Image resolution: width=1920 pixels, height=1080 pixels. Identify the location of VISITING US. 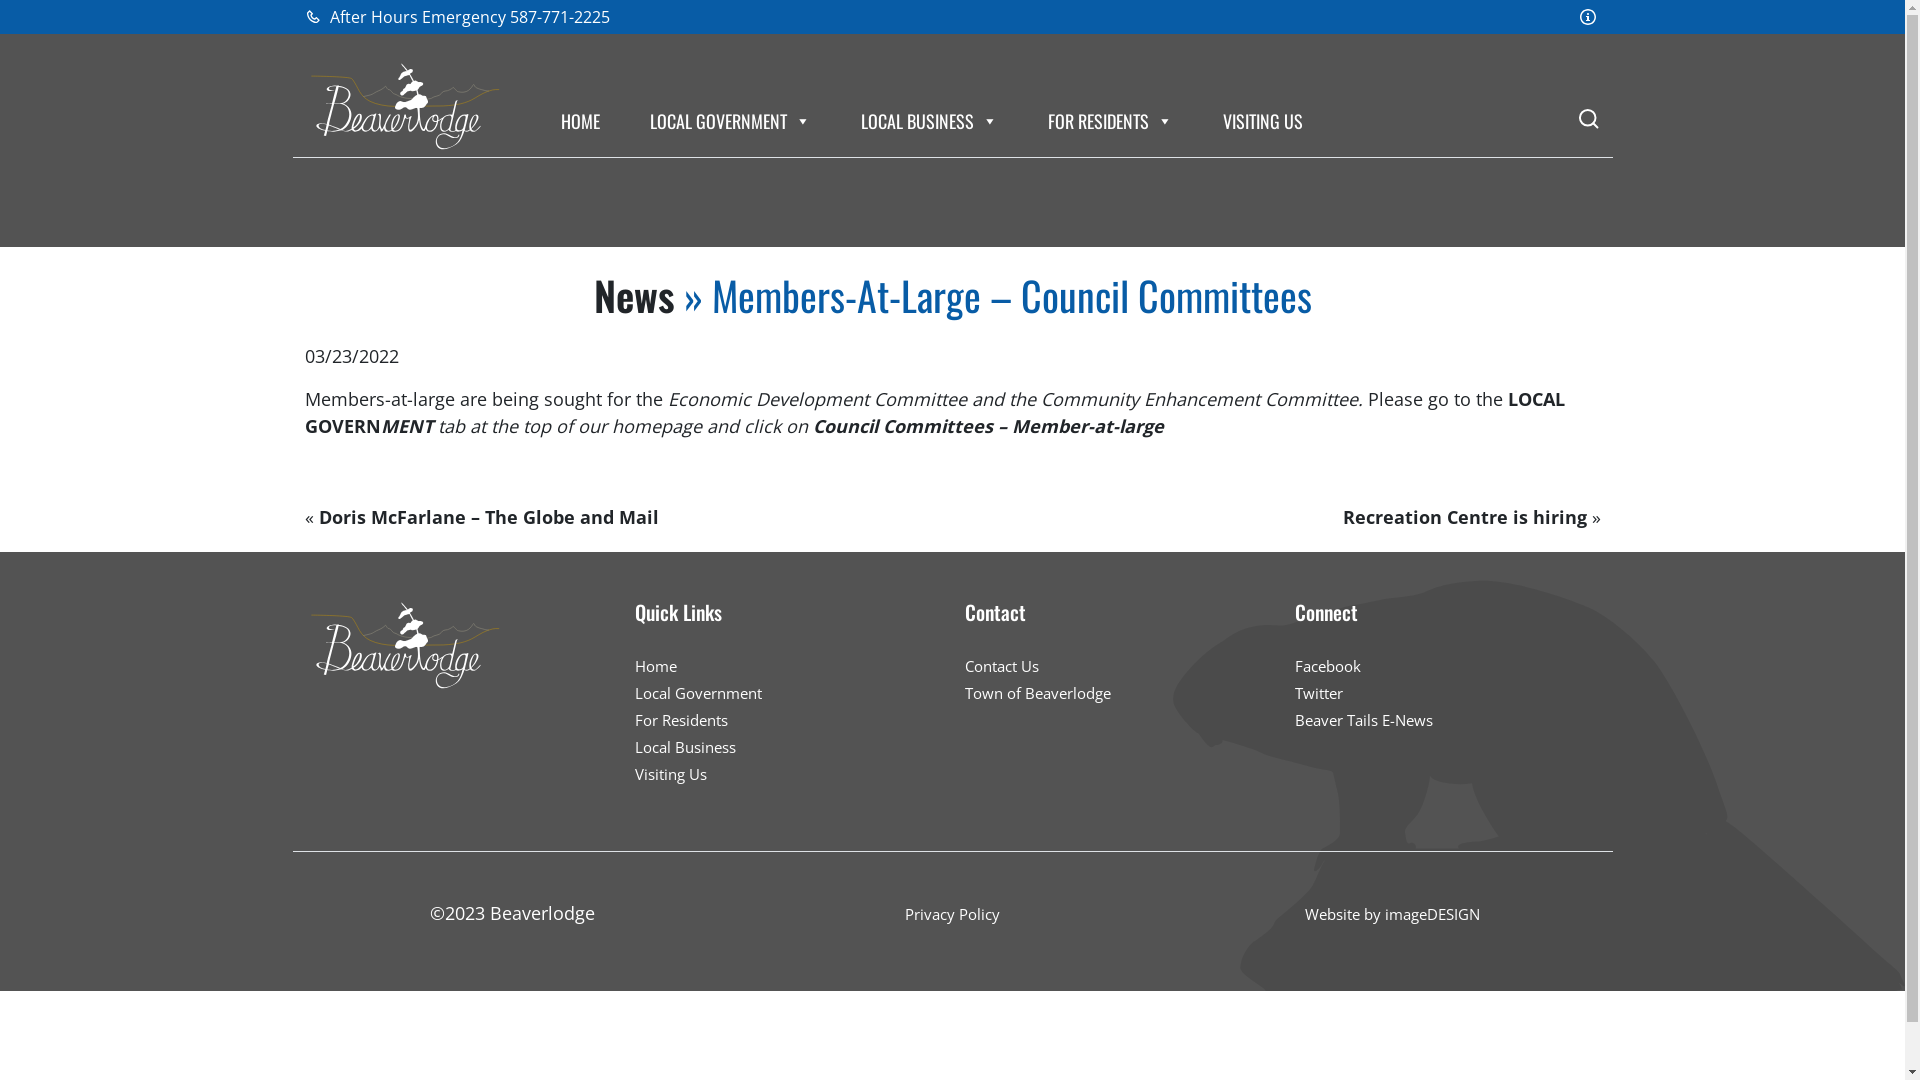
(1262, 121).